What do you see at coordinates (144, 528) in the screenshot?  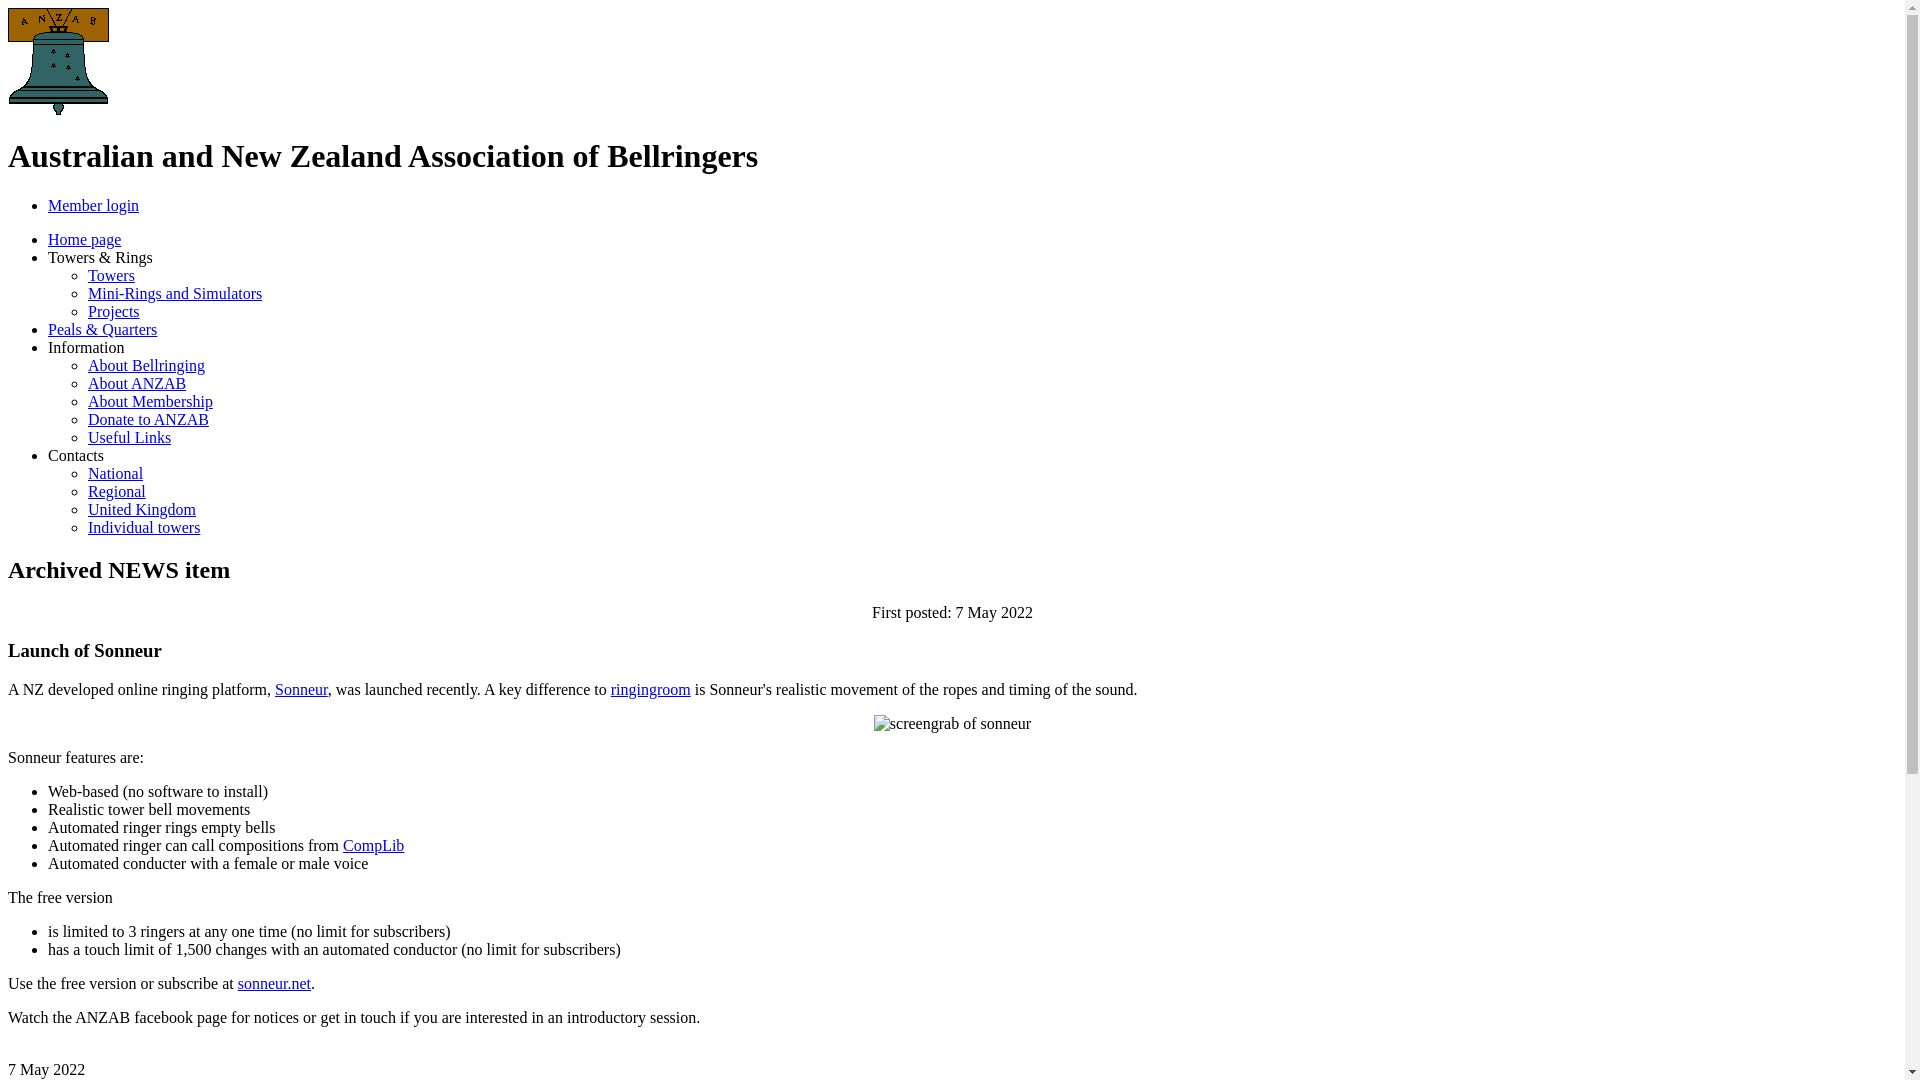 I see `Individual towers` at bounding box center [144, 528].